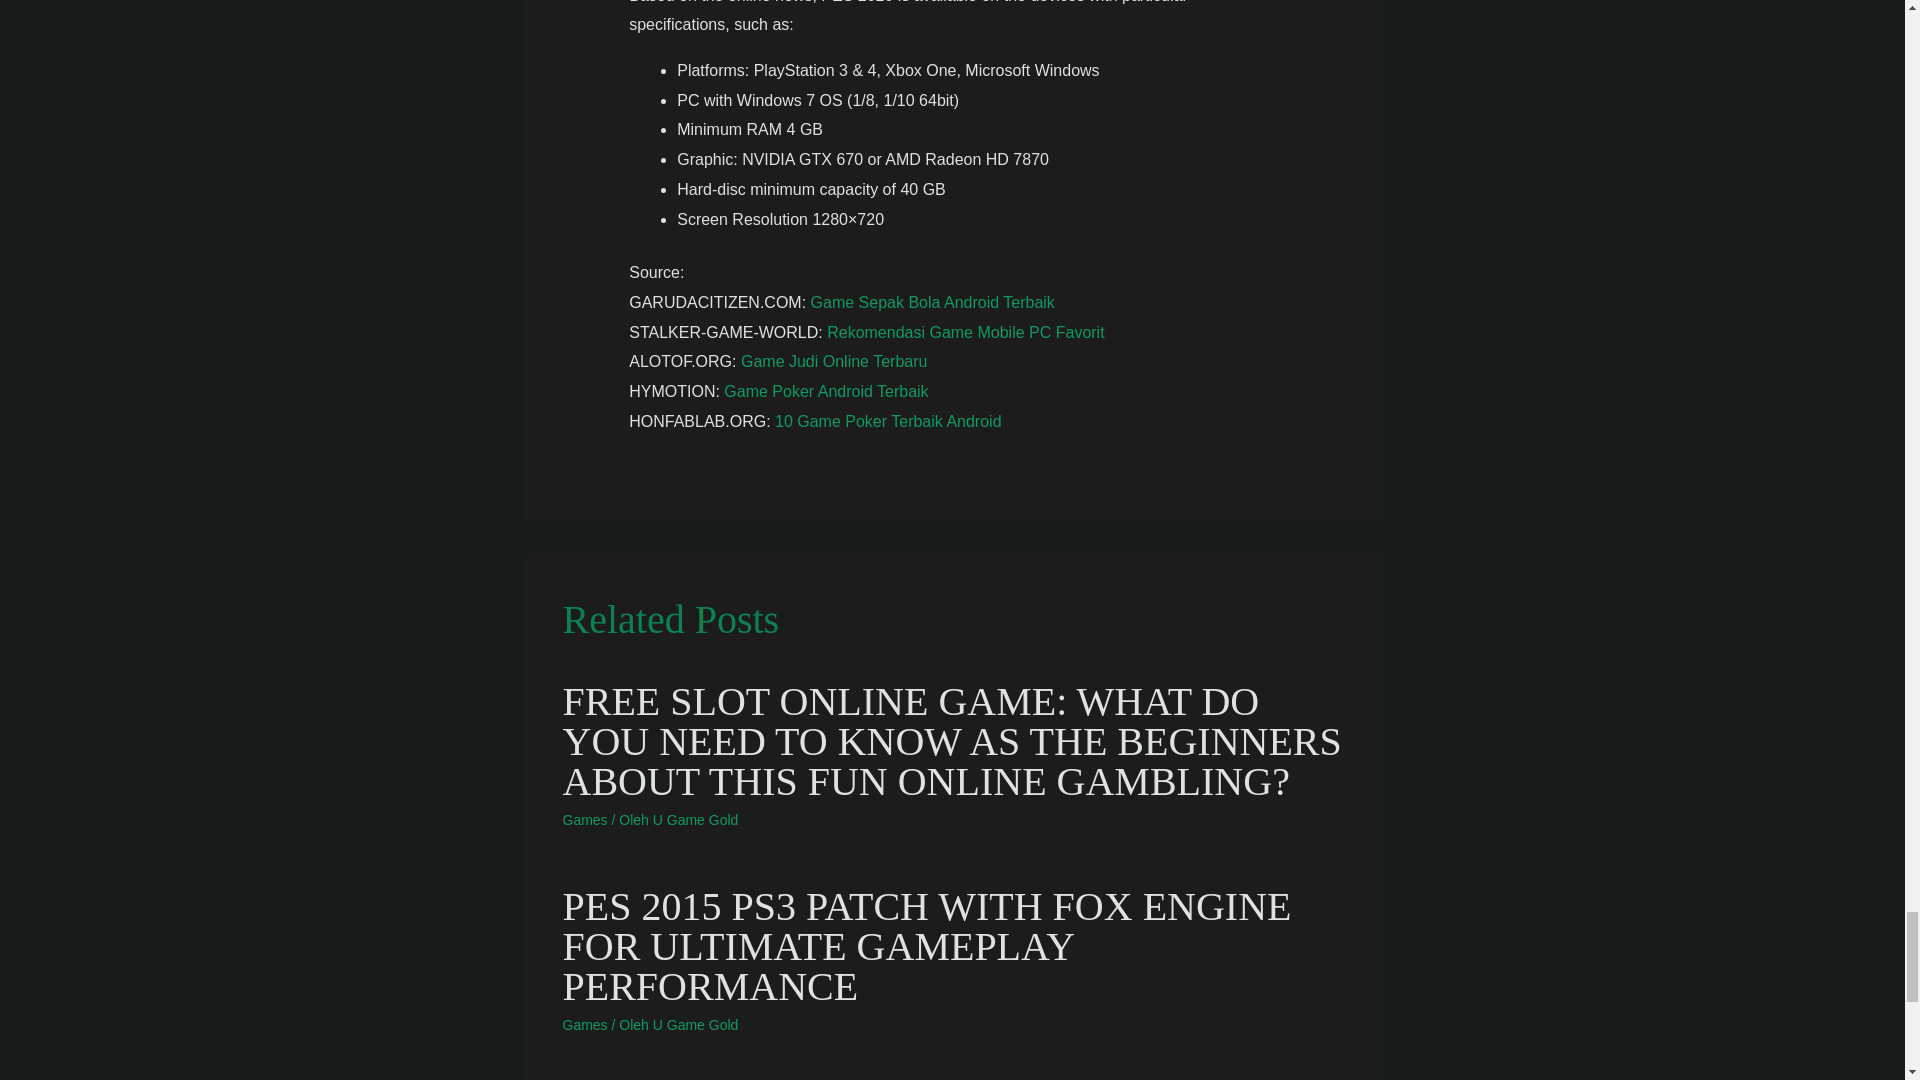  I want to click on Rekomendasi Game Mobile PC Favorit, so click(966, 332).